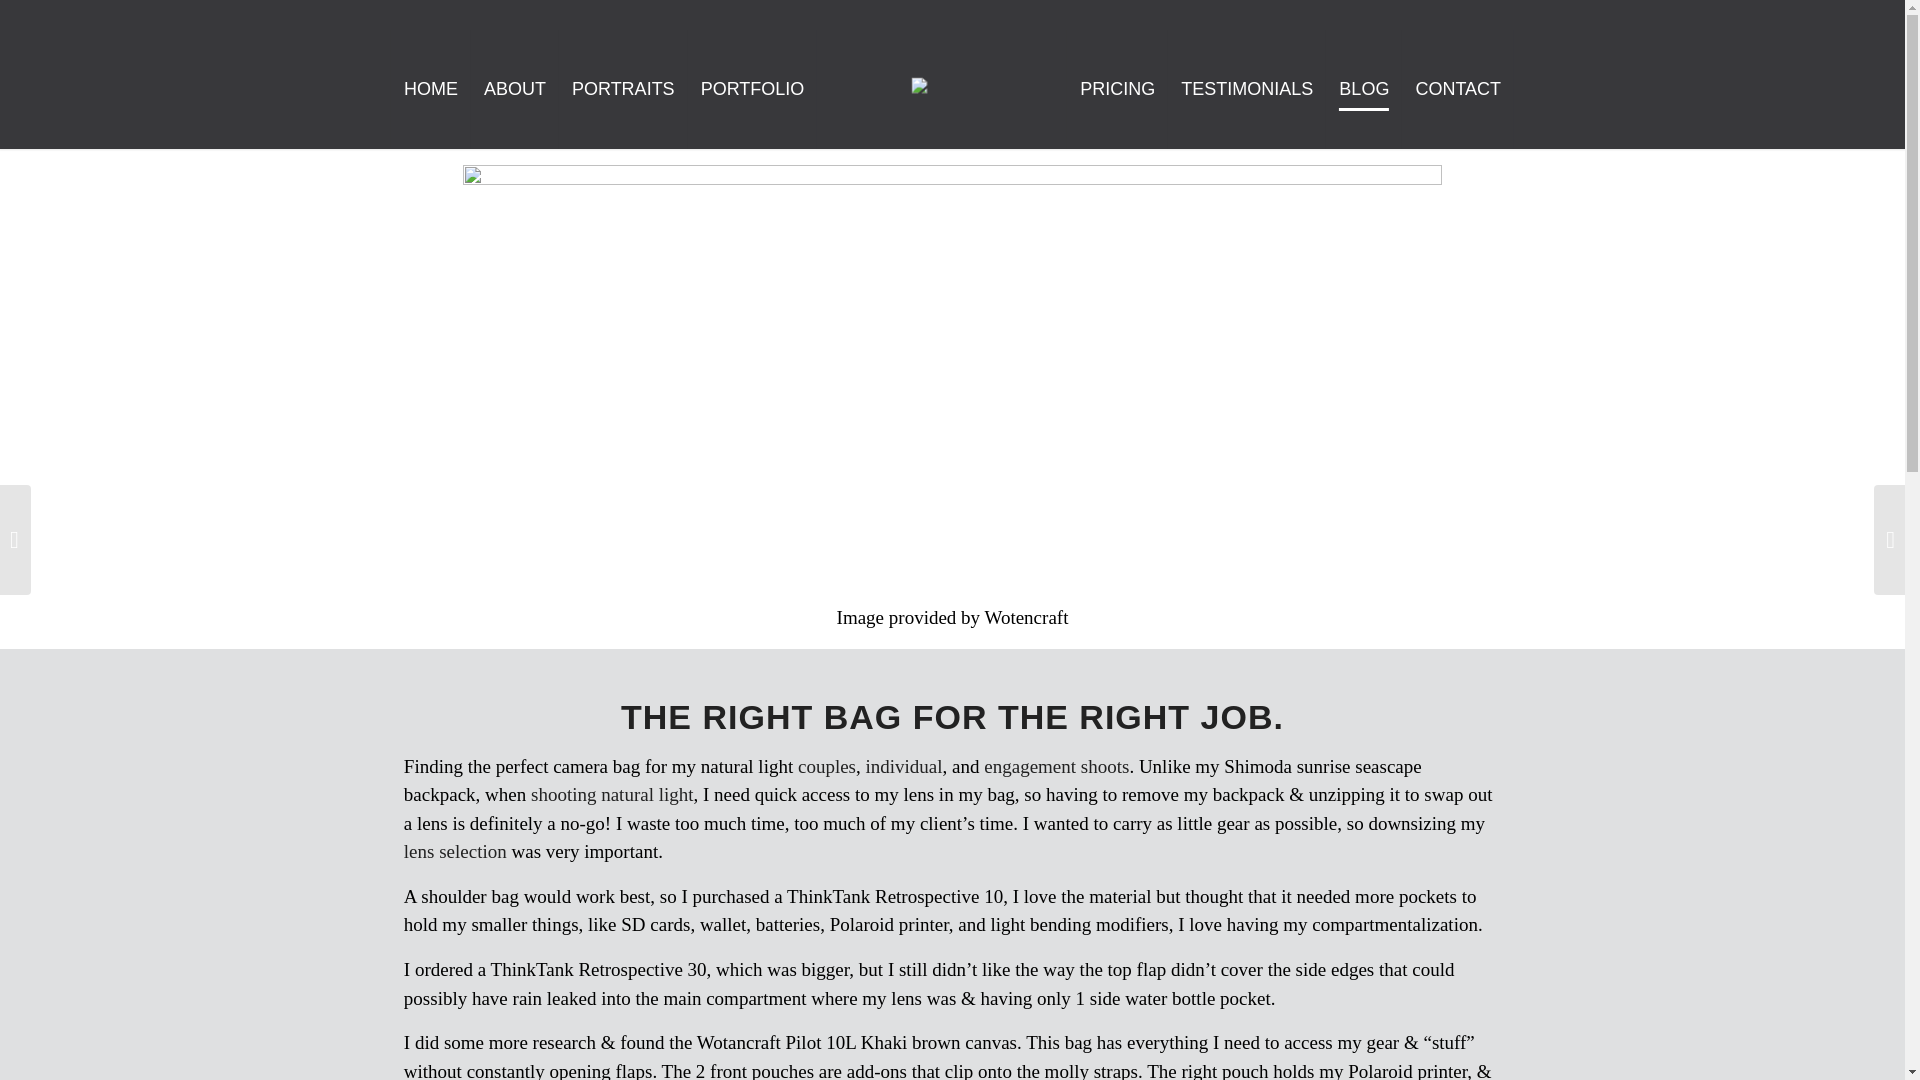 Image resolution: width=1920 pixels, height=1080 pixels. Describe the element at coordinates (904, 766) in the screenshot. I see `individual` at that location.